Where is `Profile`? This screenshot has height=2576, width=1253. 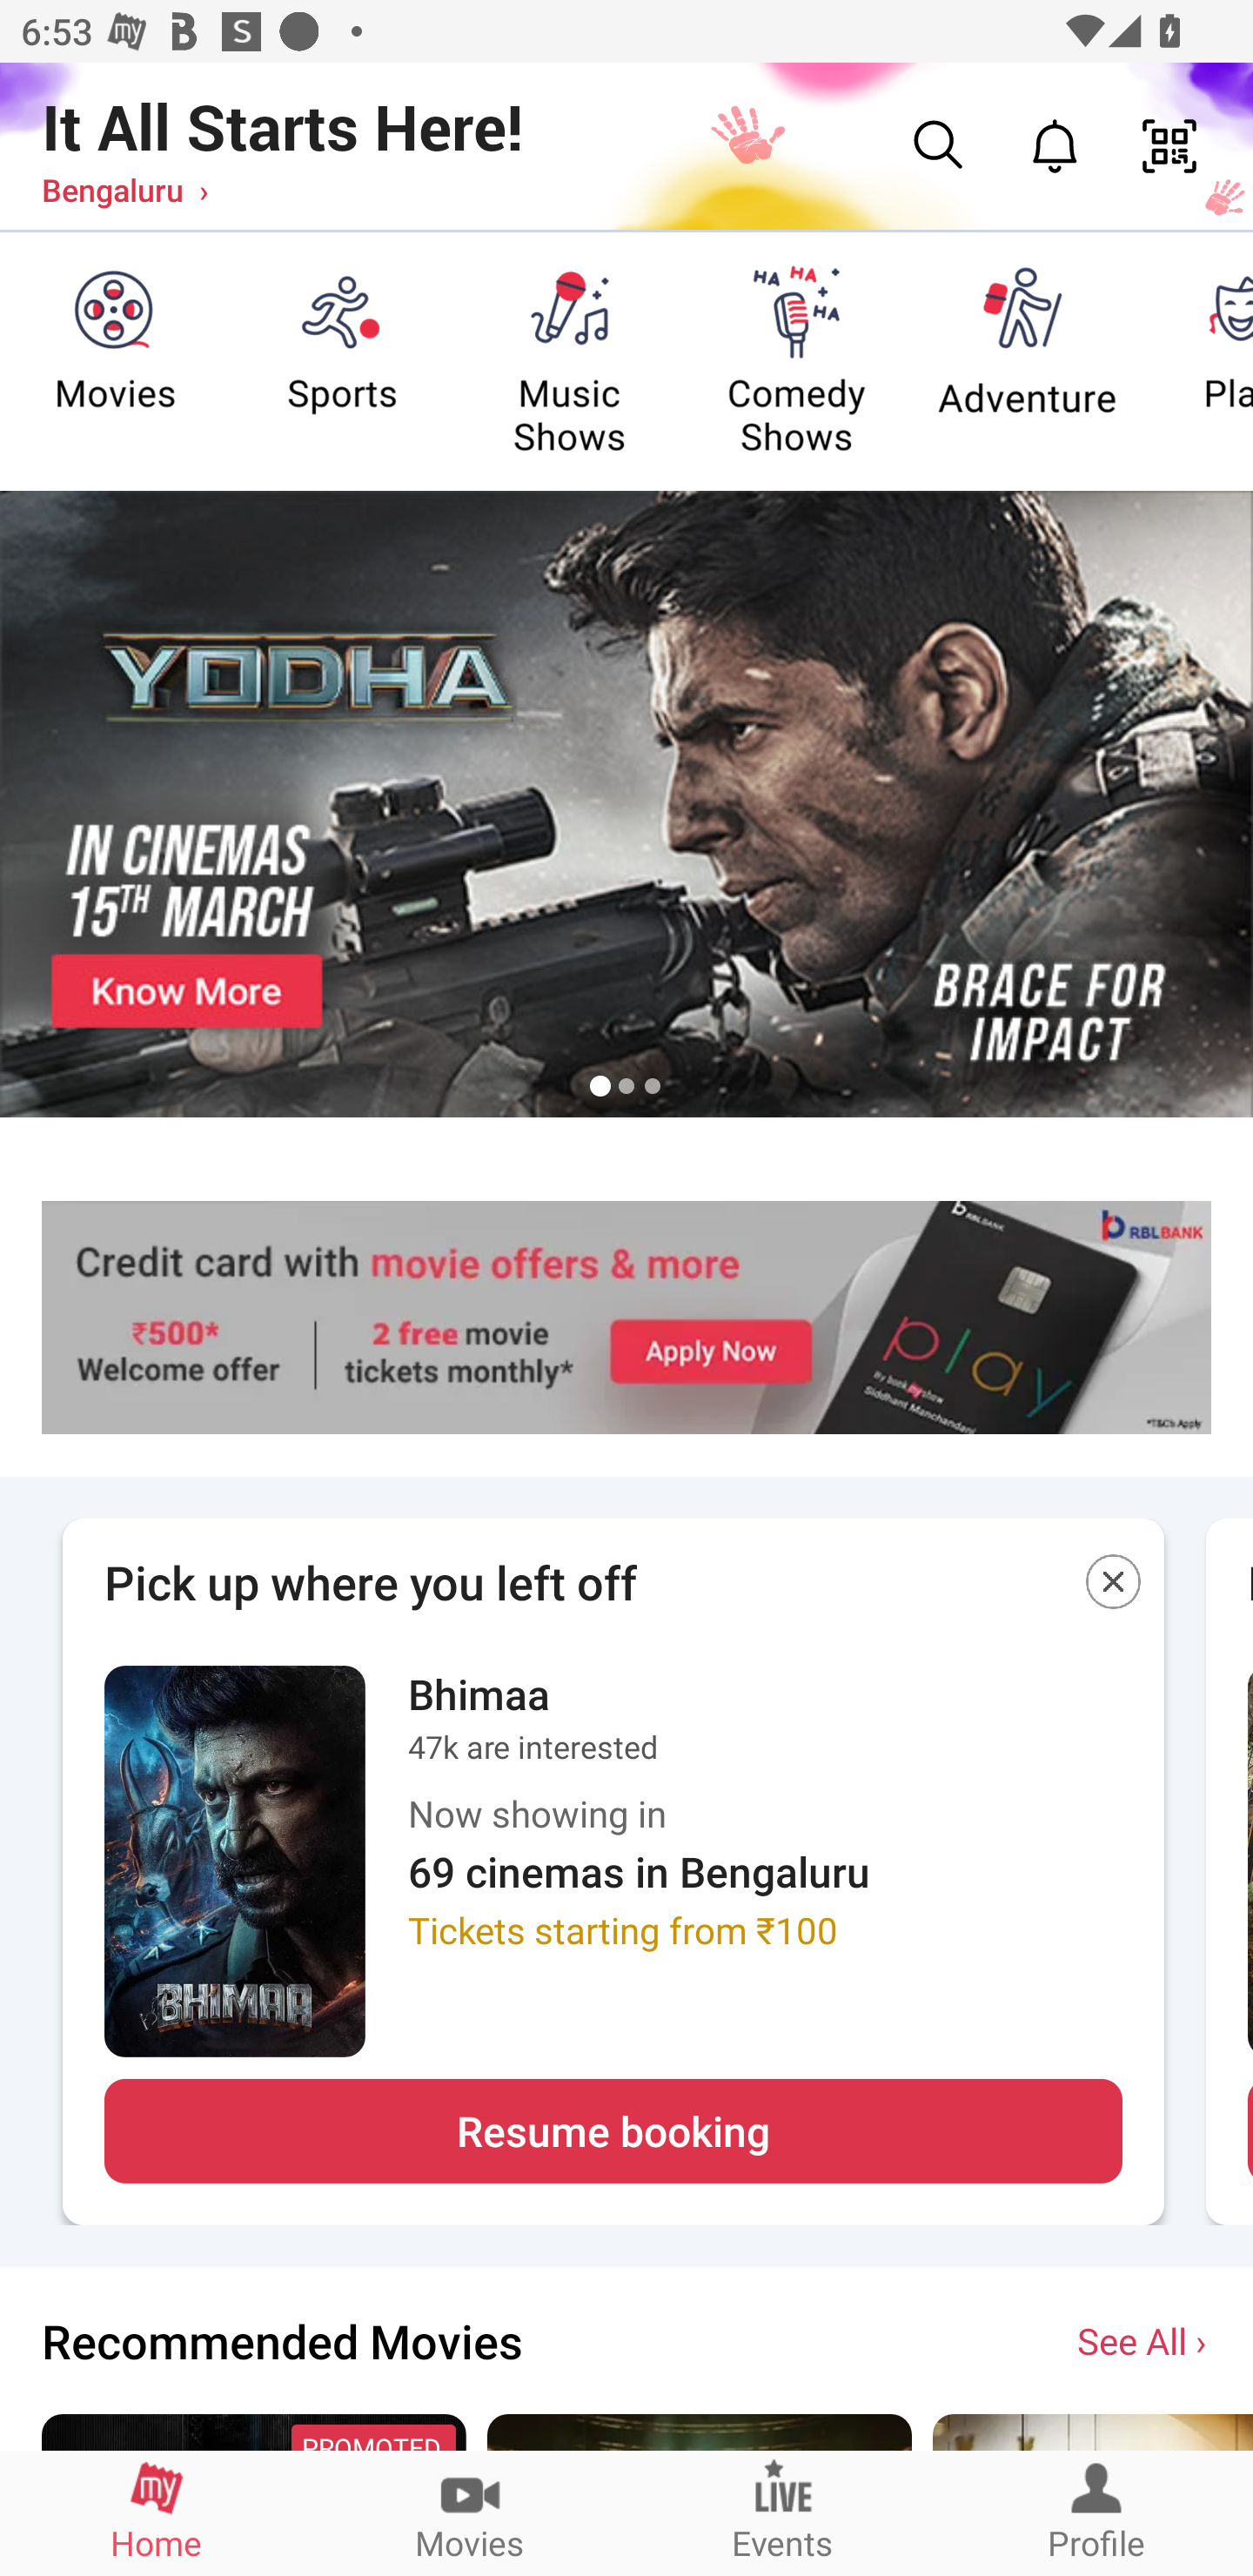 Profile is located at coordinates (1096, 2512).